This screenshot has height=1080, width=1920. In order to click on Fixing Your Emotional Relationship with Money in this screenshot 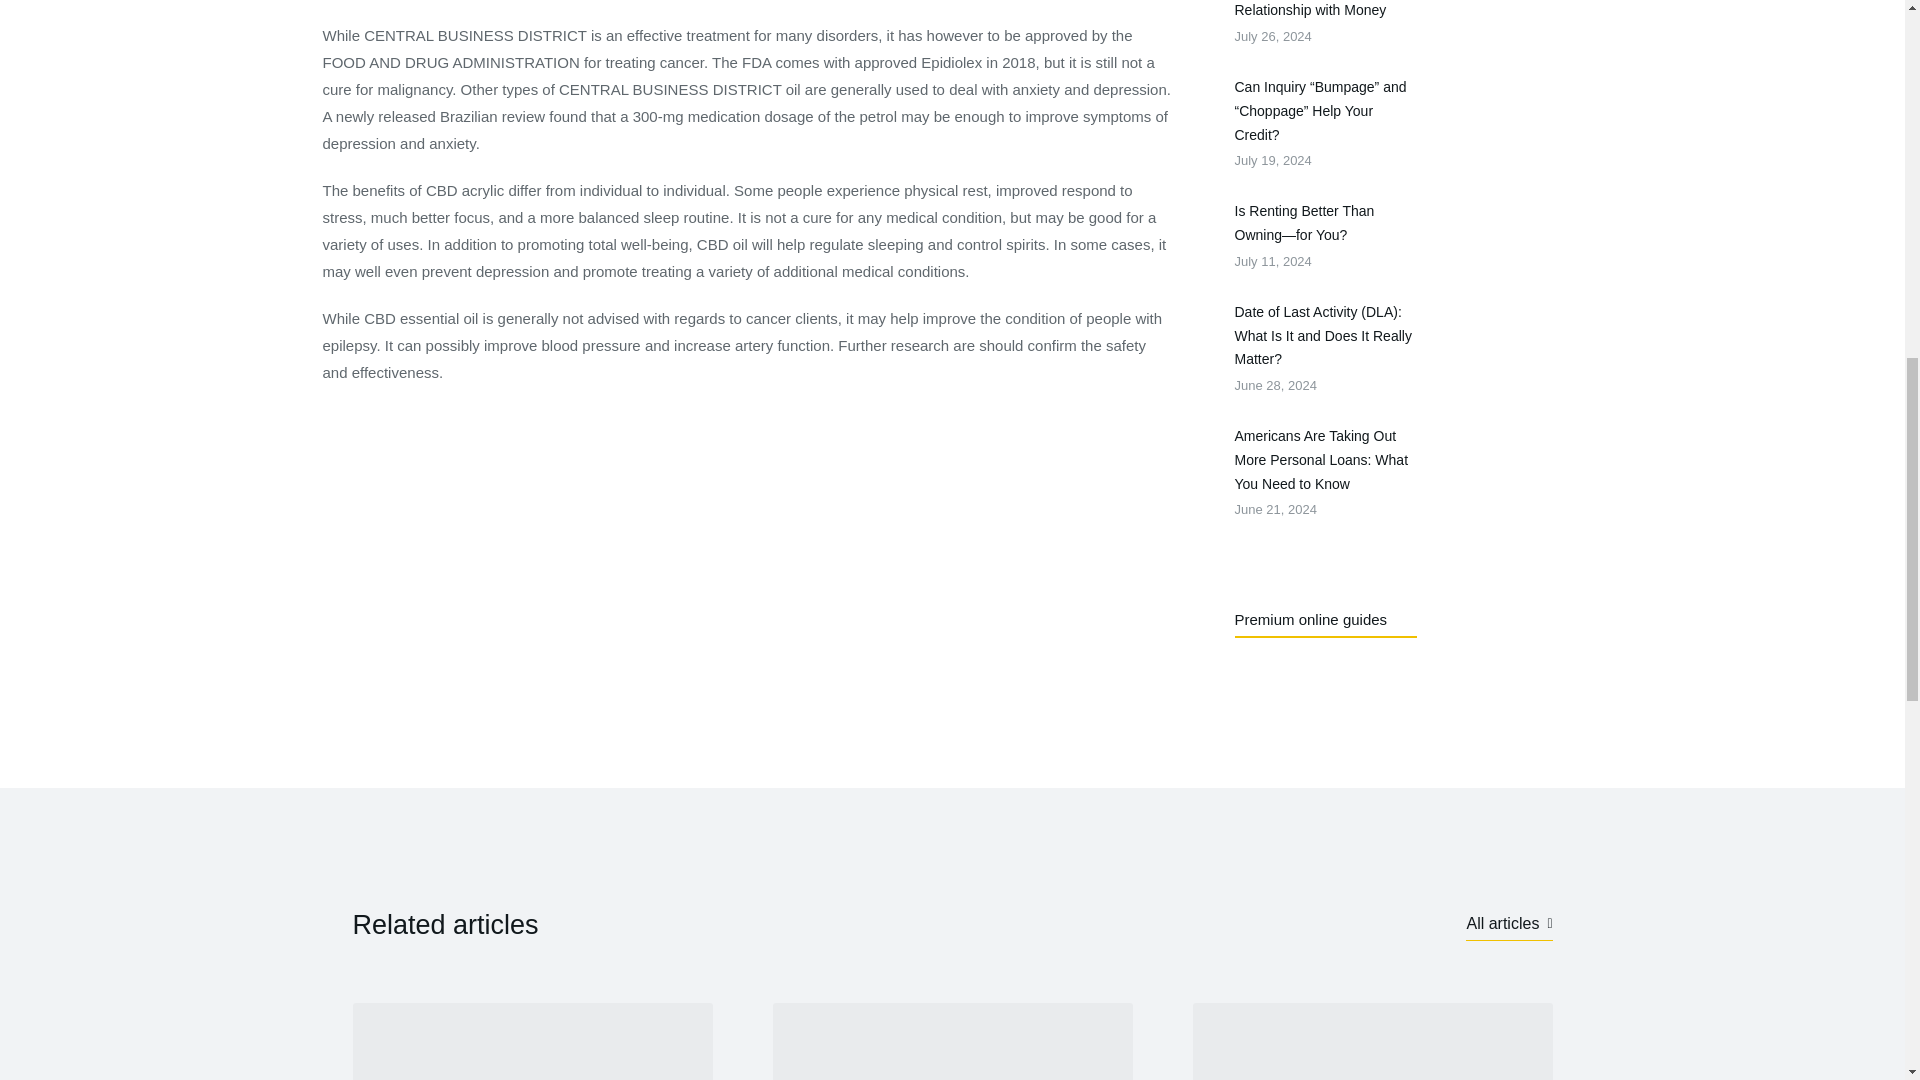, I will do `click(1327, 11)`.